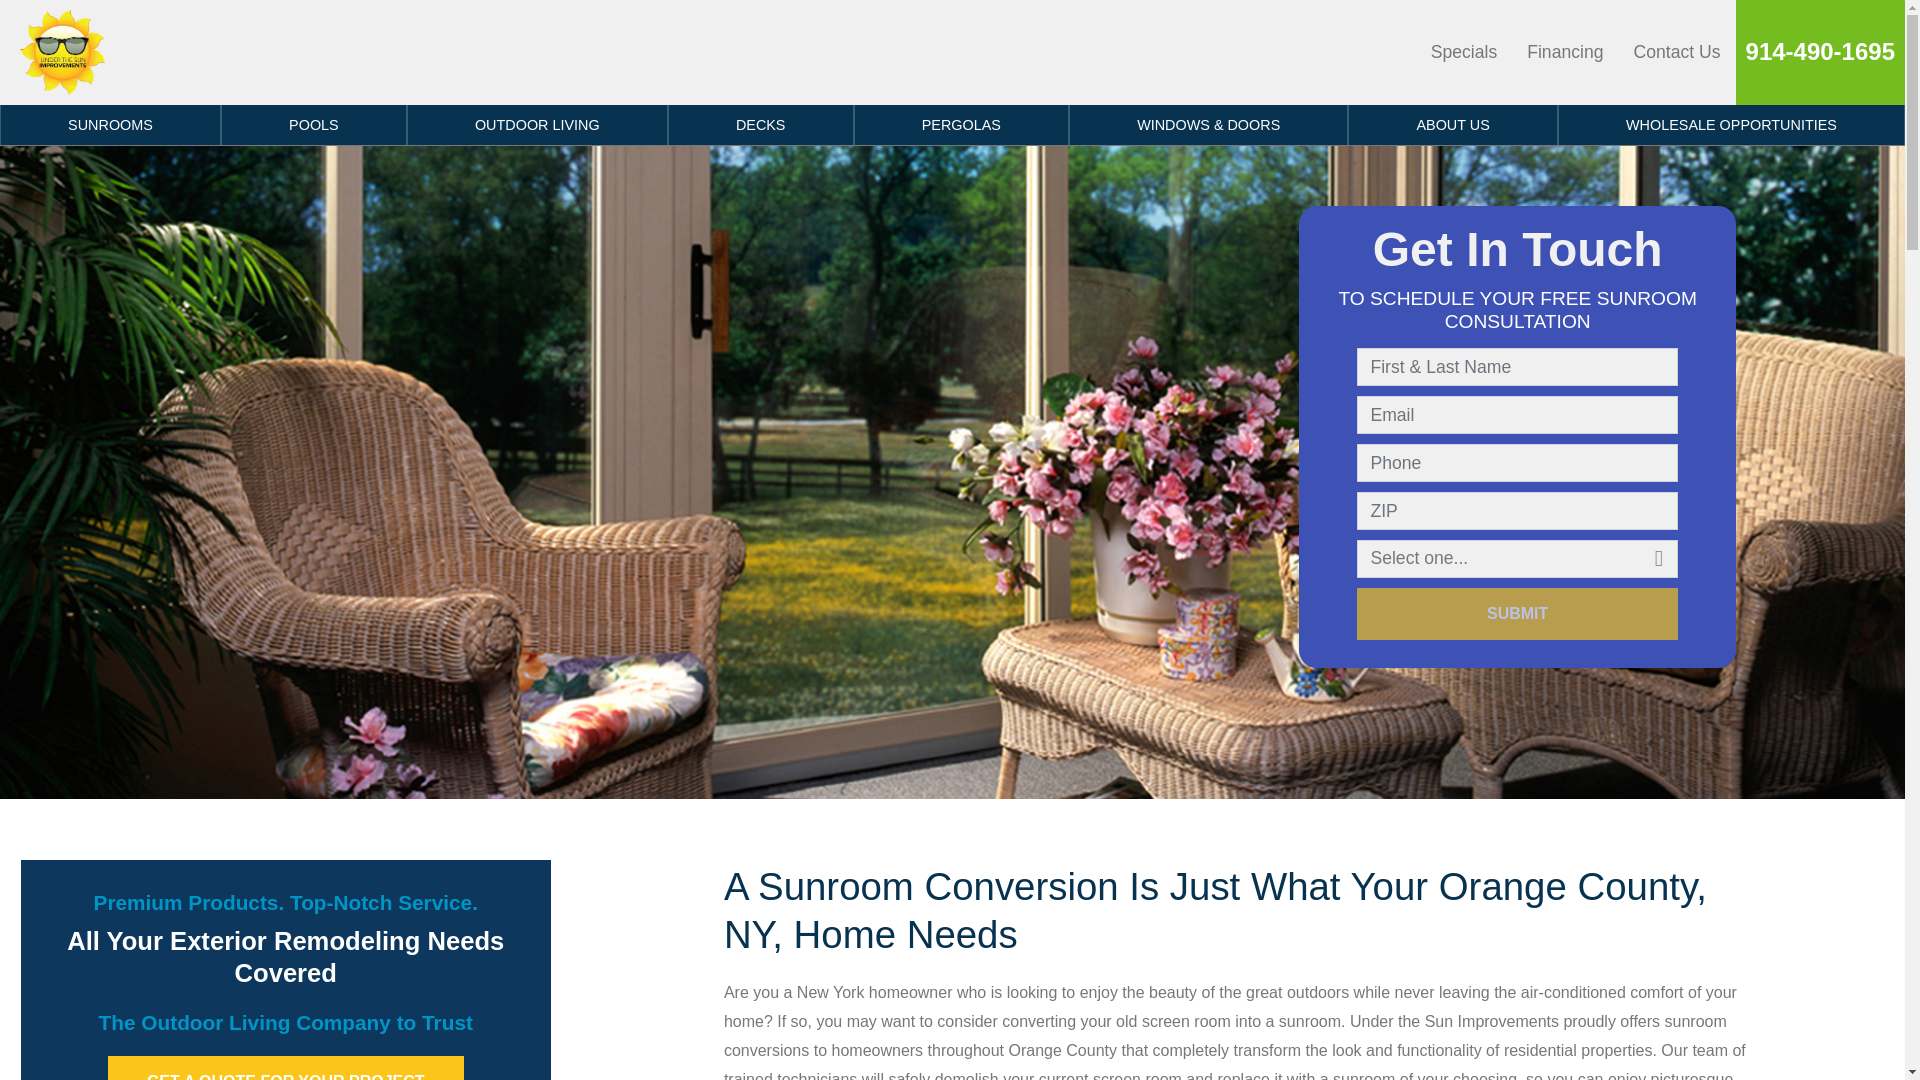 The width and height of the screenshot is (1920, 1080). What do you see at coordinates (1452, 124) in the screenshot?
I see `ABOUT US` at bounding box center [1452, 124].